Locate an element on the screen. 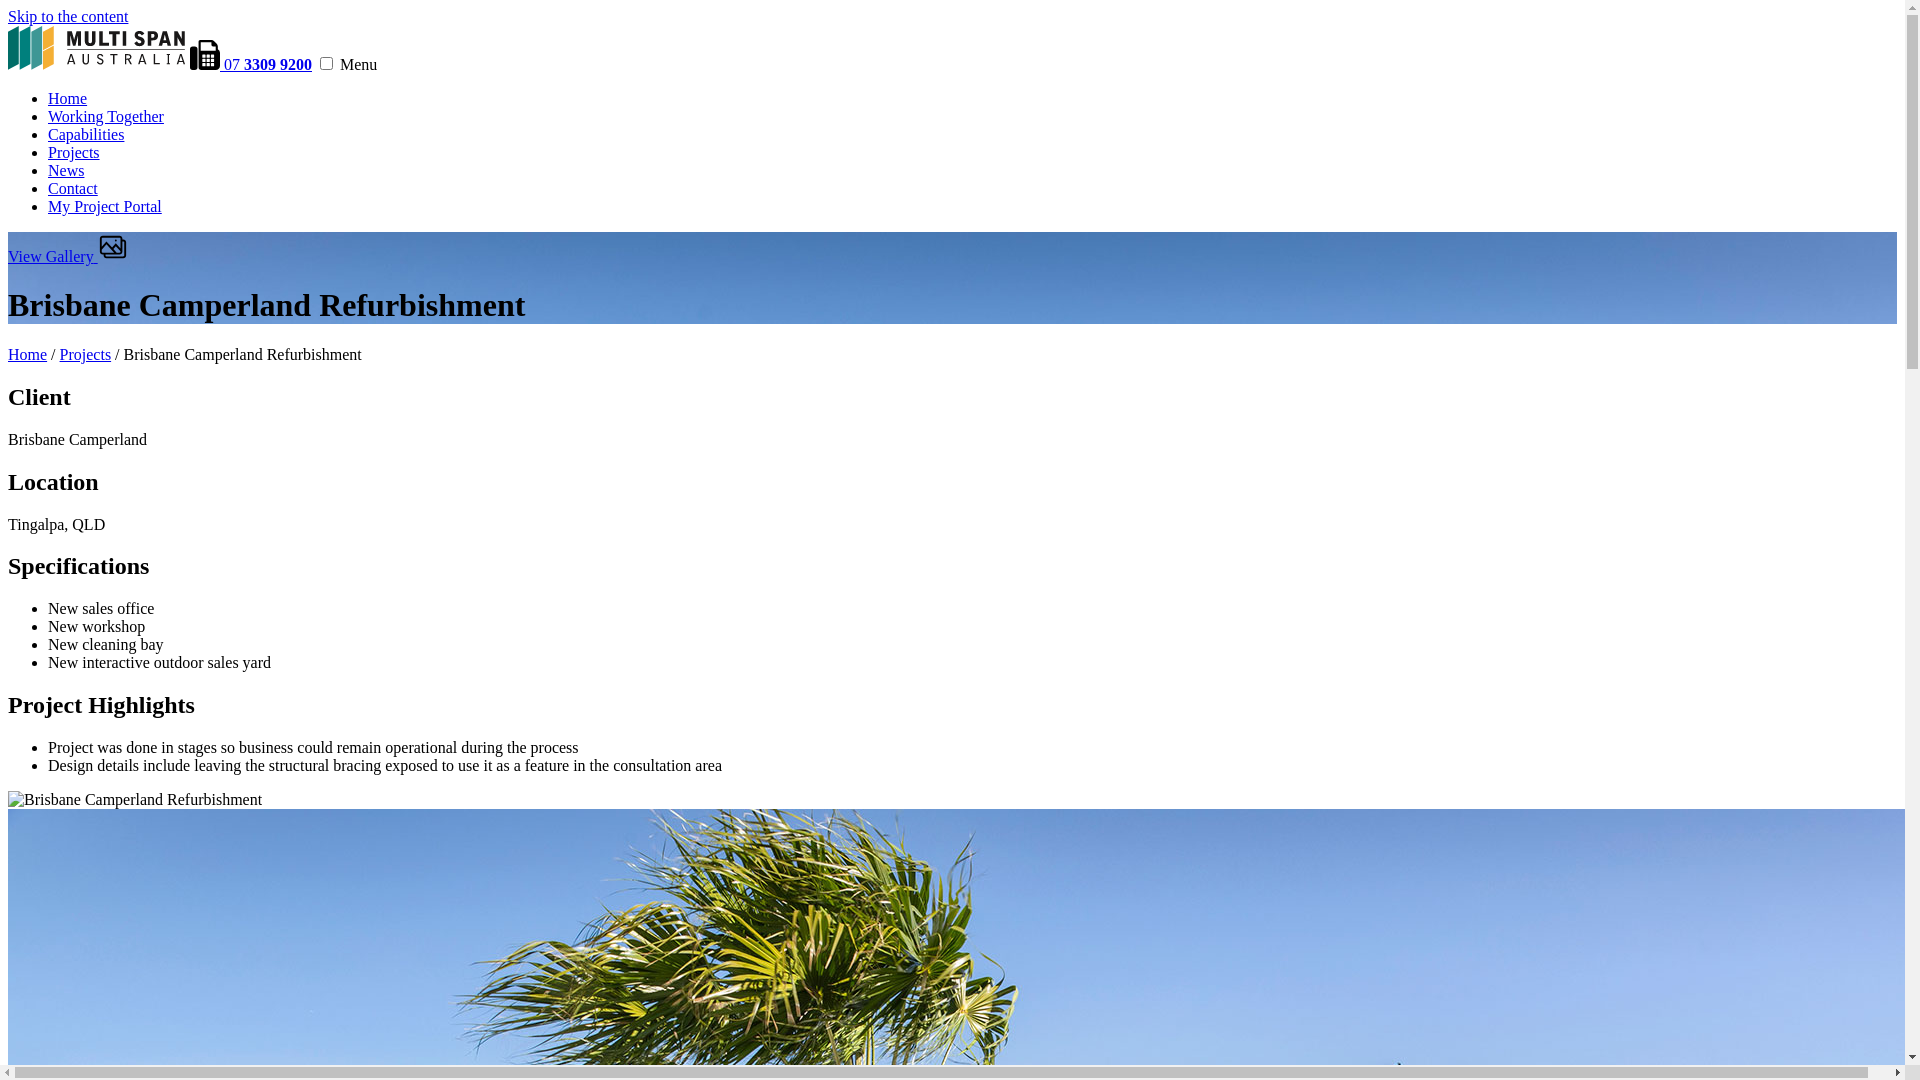  Home is located at coordinates (28, 354).